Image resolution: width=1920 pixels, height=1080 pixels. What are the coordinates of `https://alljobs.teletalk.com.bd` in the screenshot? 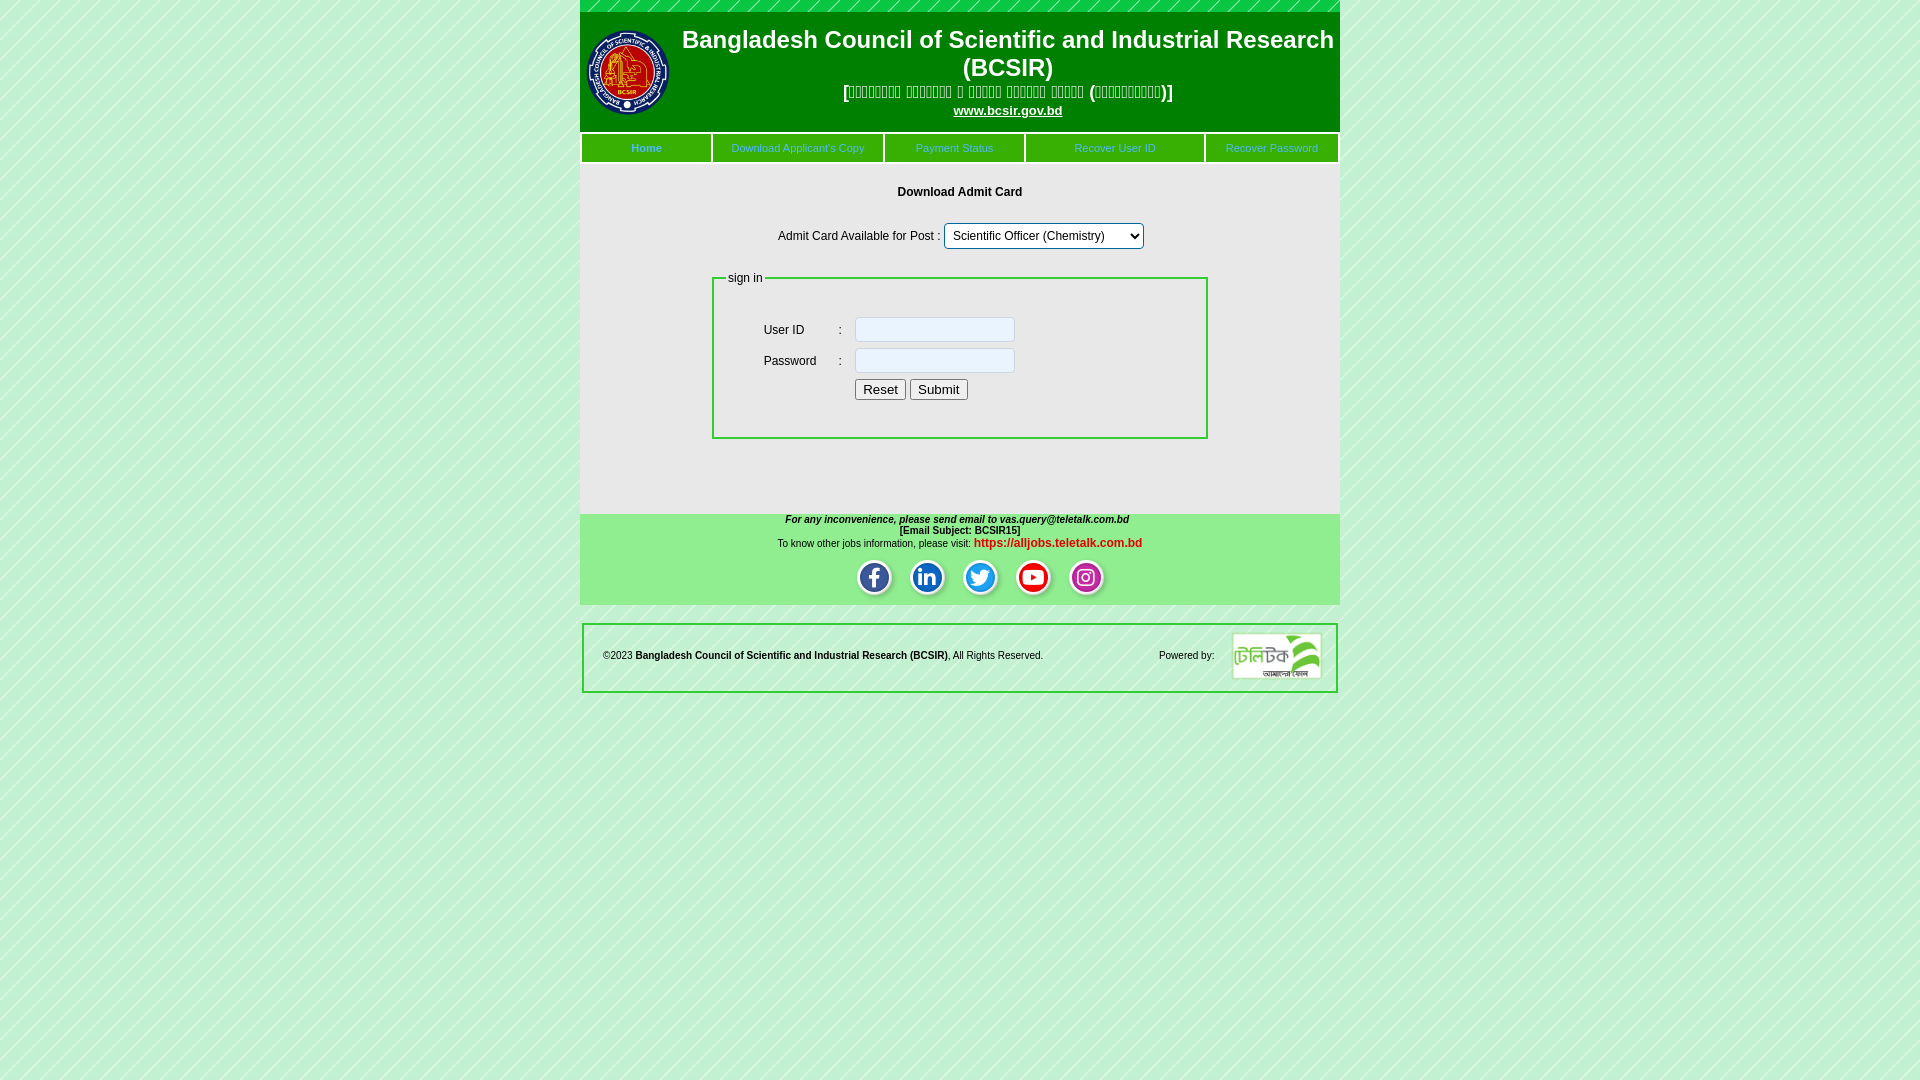 It's located at (1058, 543).